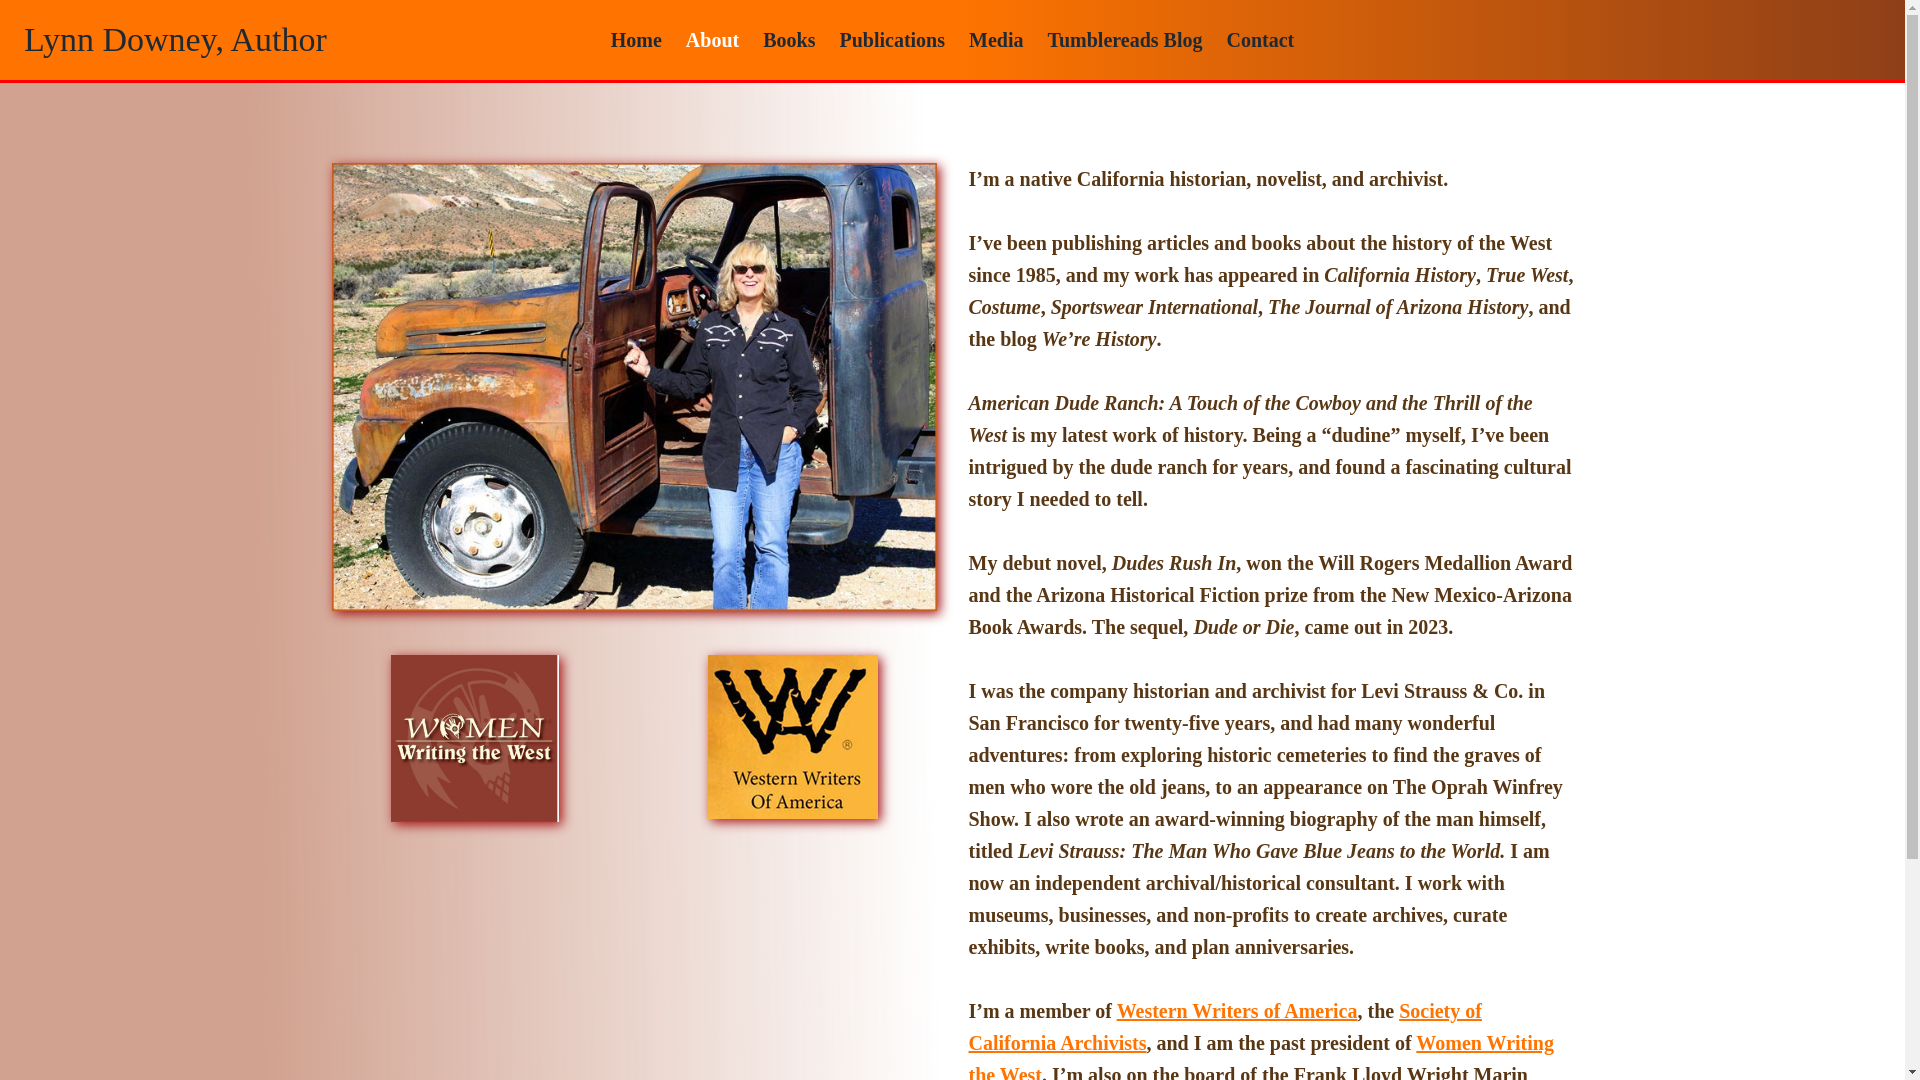 The height and width of the screenshot is (1080, 1920). What do you see at coordinates (1237, 1010) in the screenshot?
I see `Western Writers of America` at bounding box center [1237, 1010].